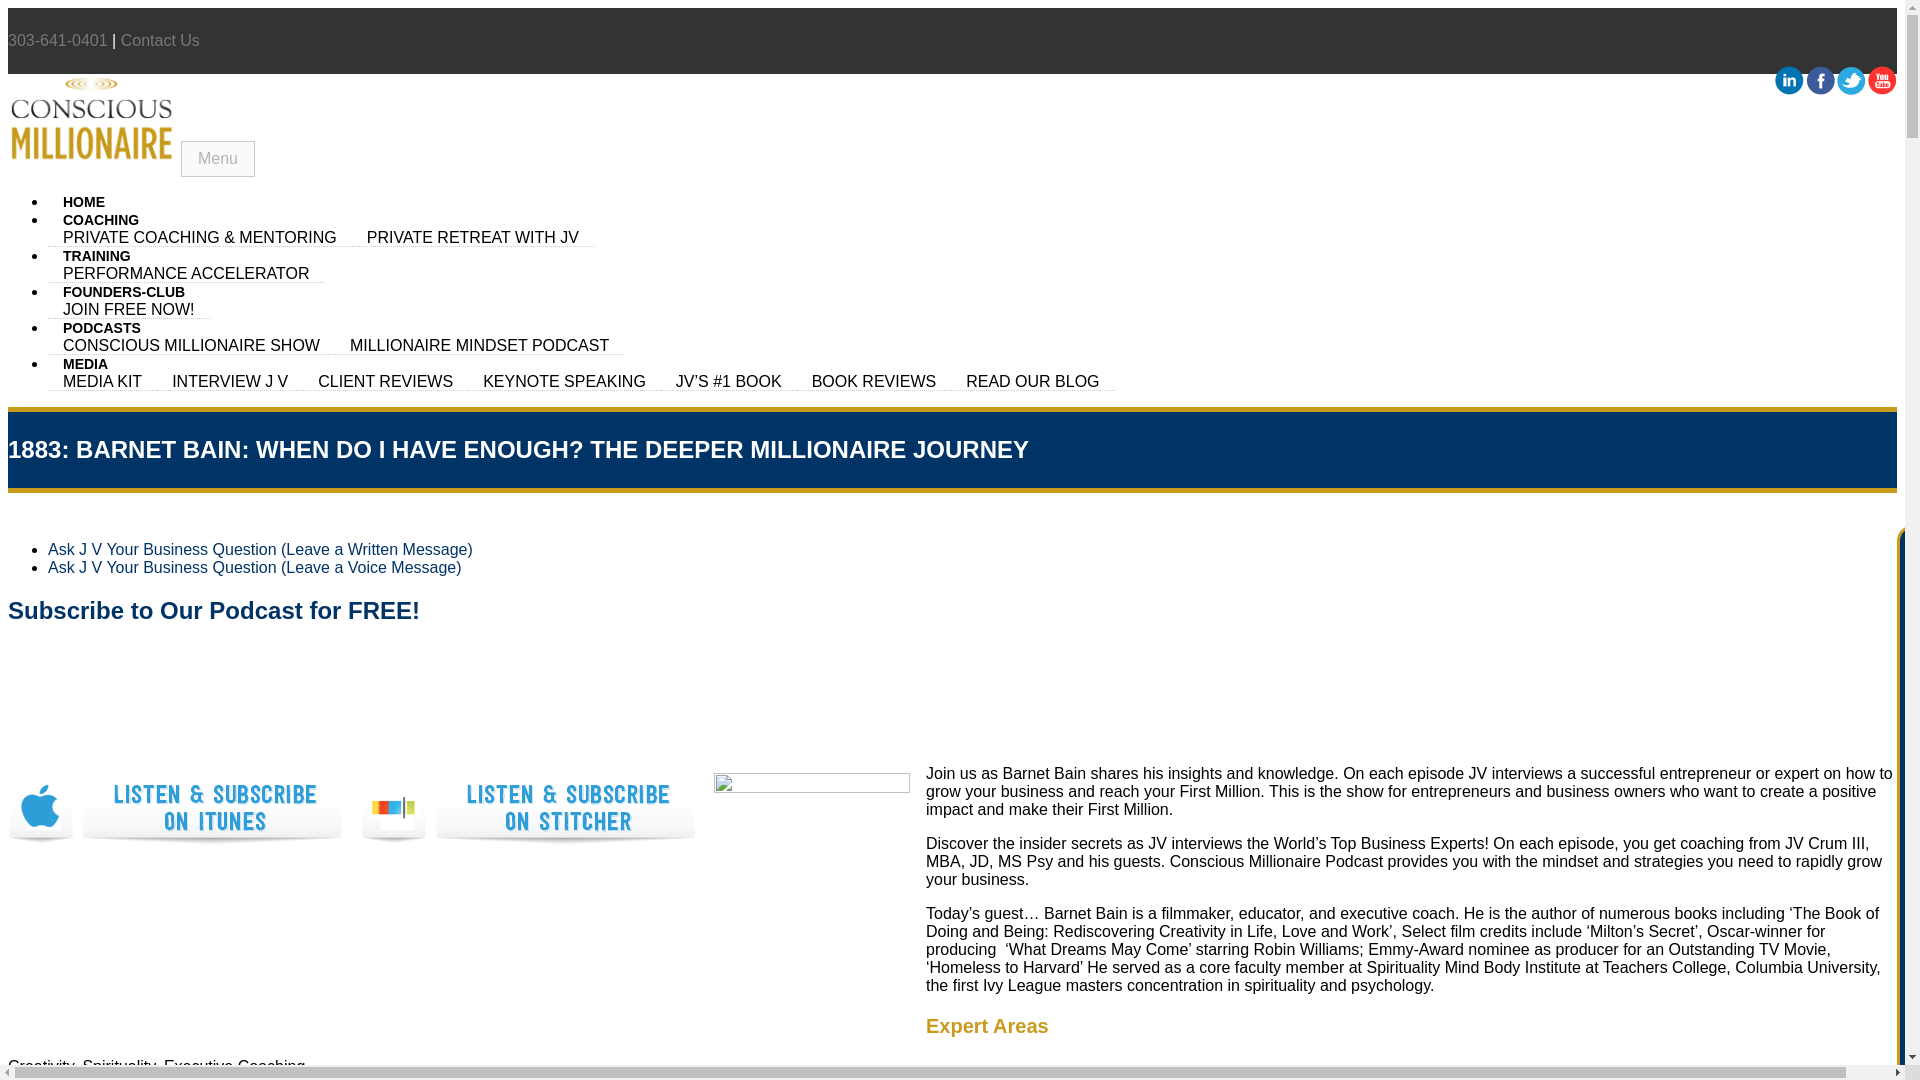  I want to click on CONSCIOUS MILLIONAIRE SHOW, so click(191, 346).